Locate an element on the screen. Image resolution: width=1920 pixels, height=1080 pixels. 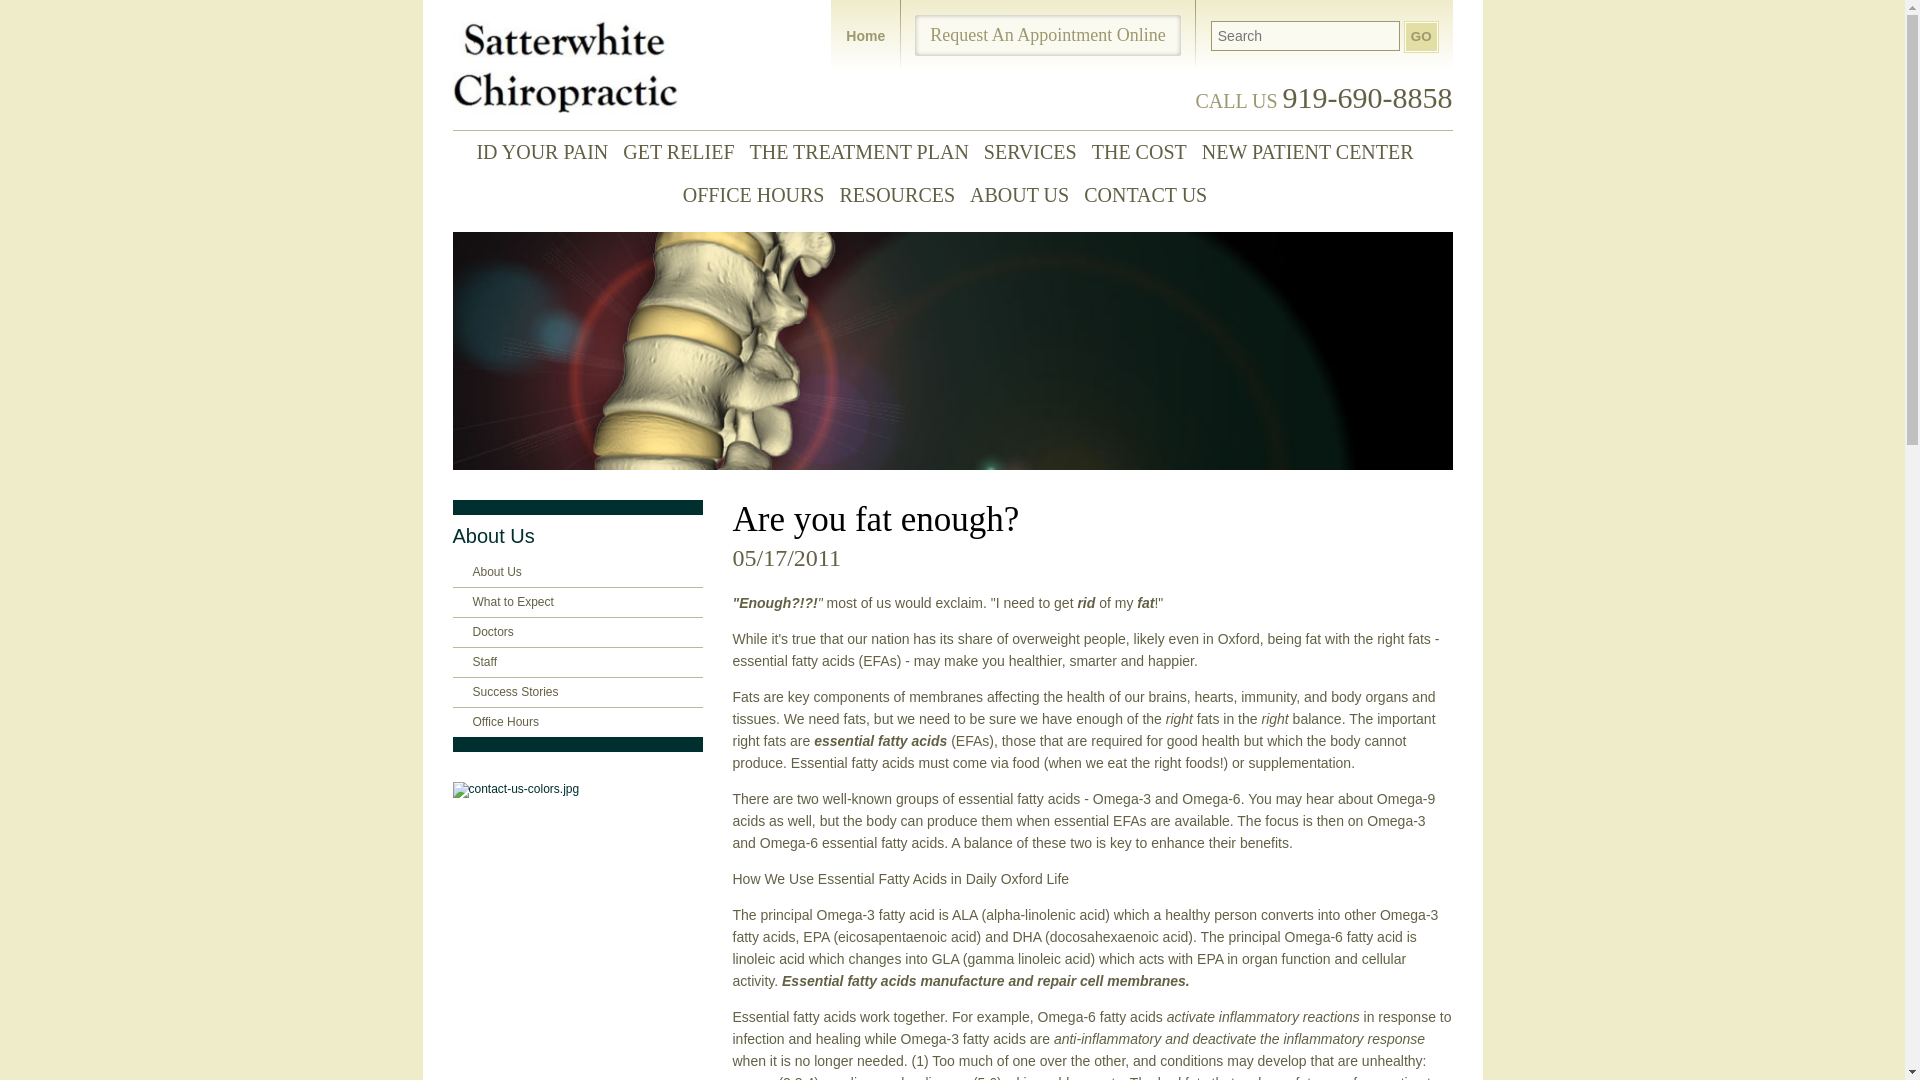
919-690-8858 is located at coordinates (1368, 98).